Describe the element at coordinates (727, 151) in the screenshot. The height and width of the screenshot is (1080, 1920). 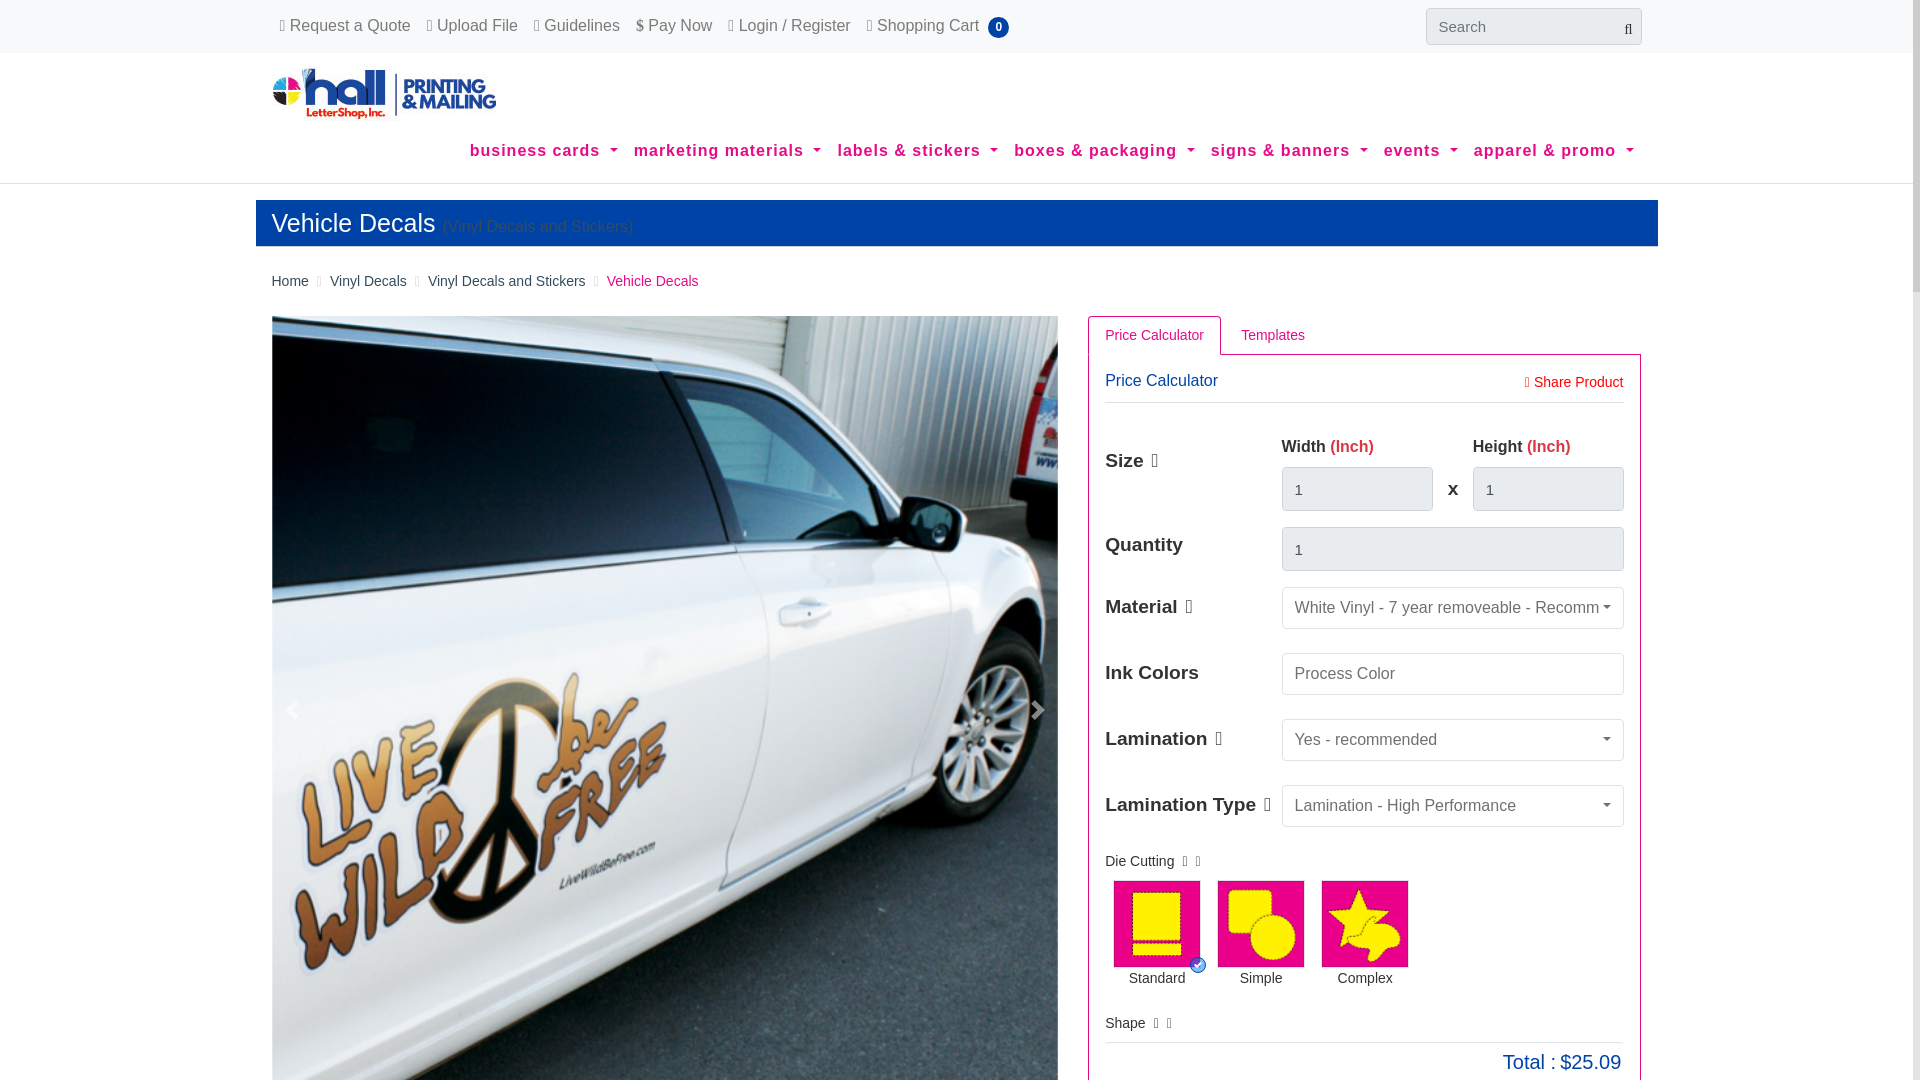
I see `marketing materials` at that location.